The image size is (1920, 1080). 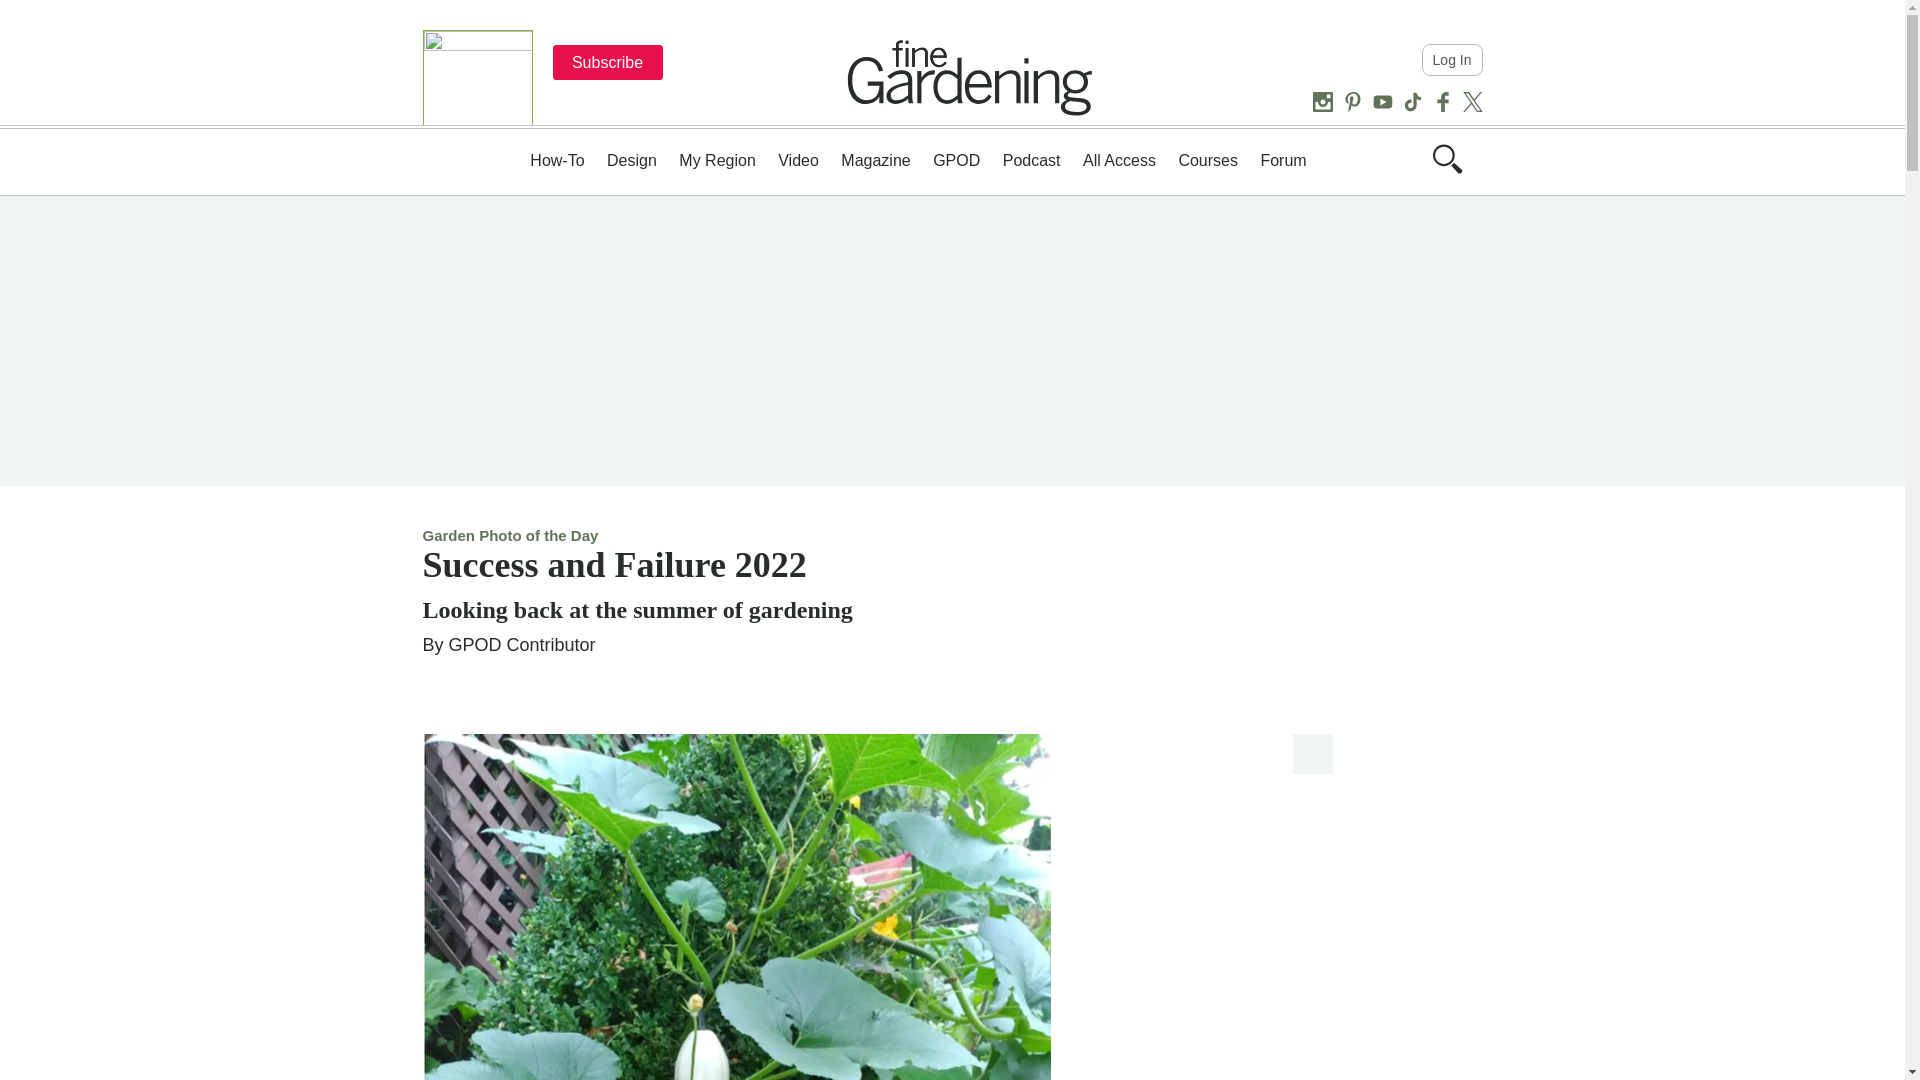 I want to click on Facebook, so click(x=1442, y=102).